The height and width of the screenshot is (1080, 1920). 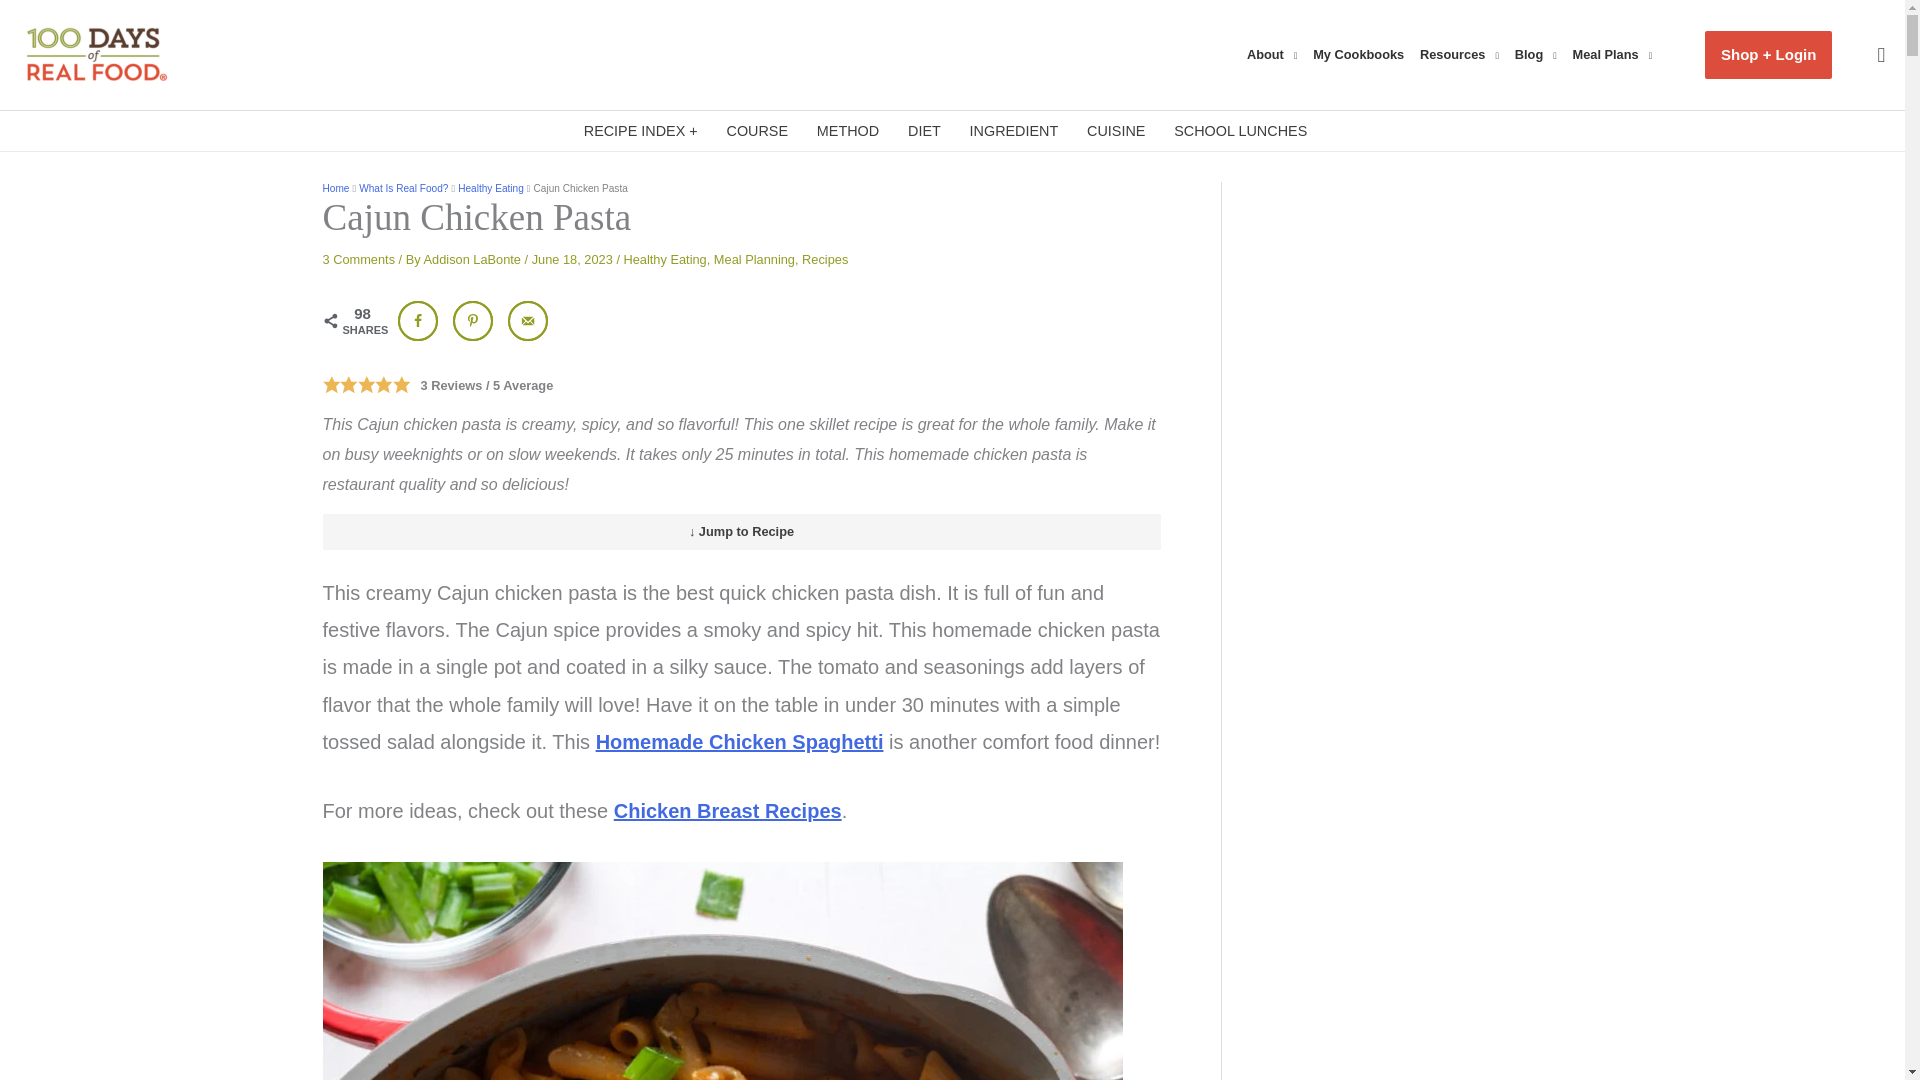 I want to click on View all posts by Addison LaBonte, so click(x=474, y=258).